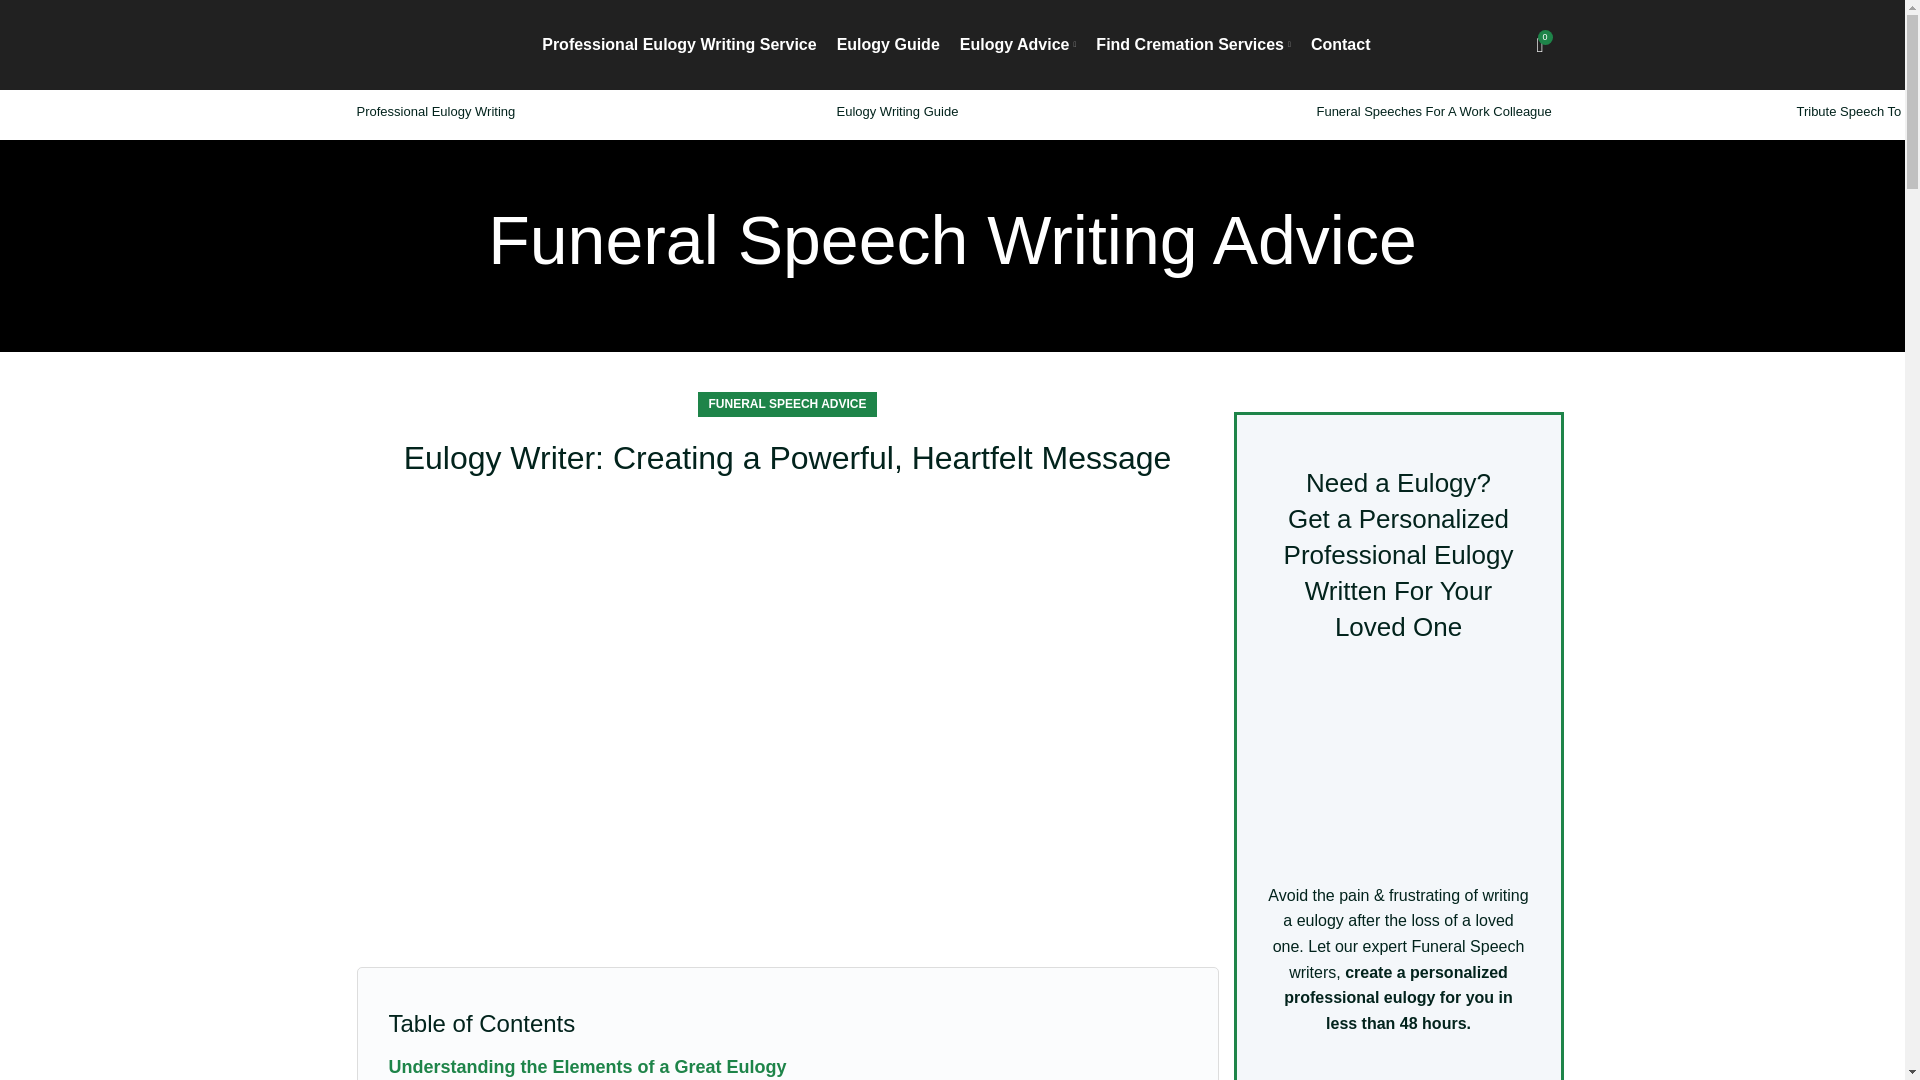 The image size is (1920, 1080). I want to click on Professional Eulogy Writing, so click(434, 110).